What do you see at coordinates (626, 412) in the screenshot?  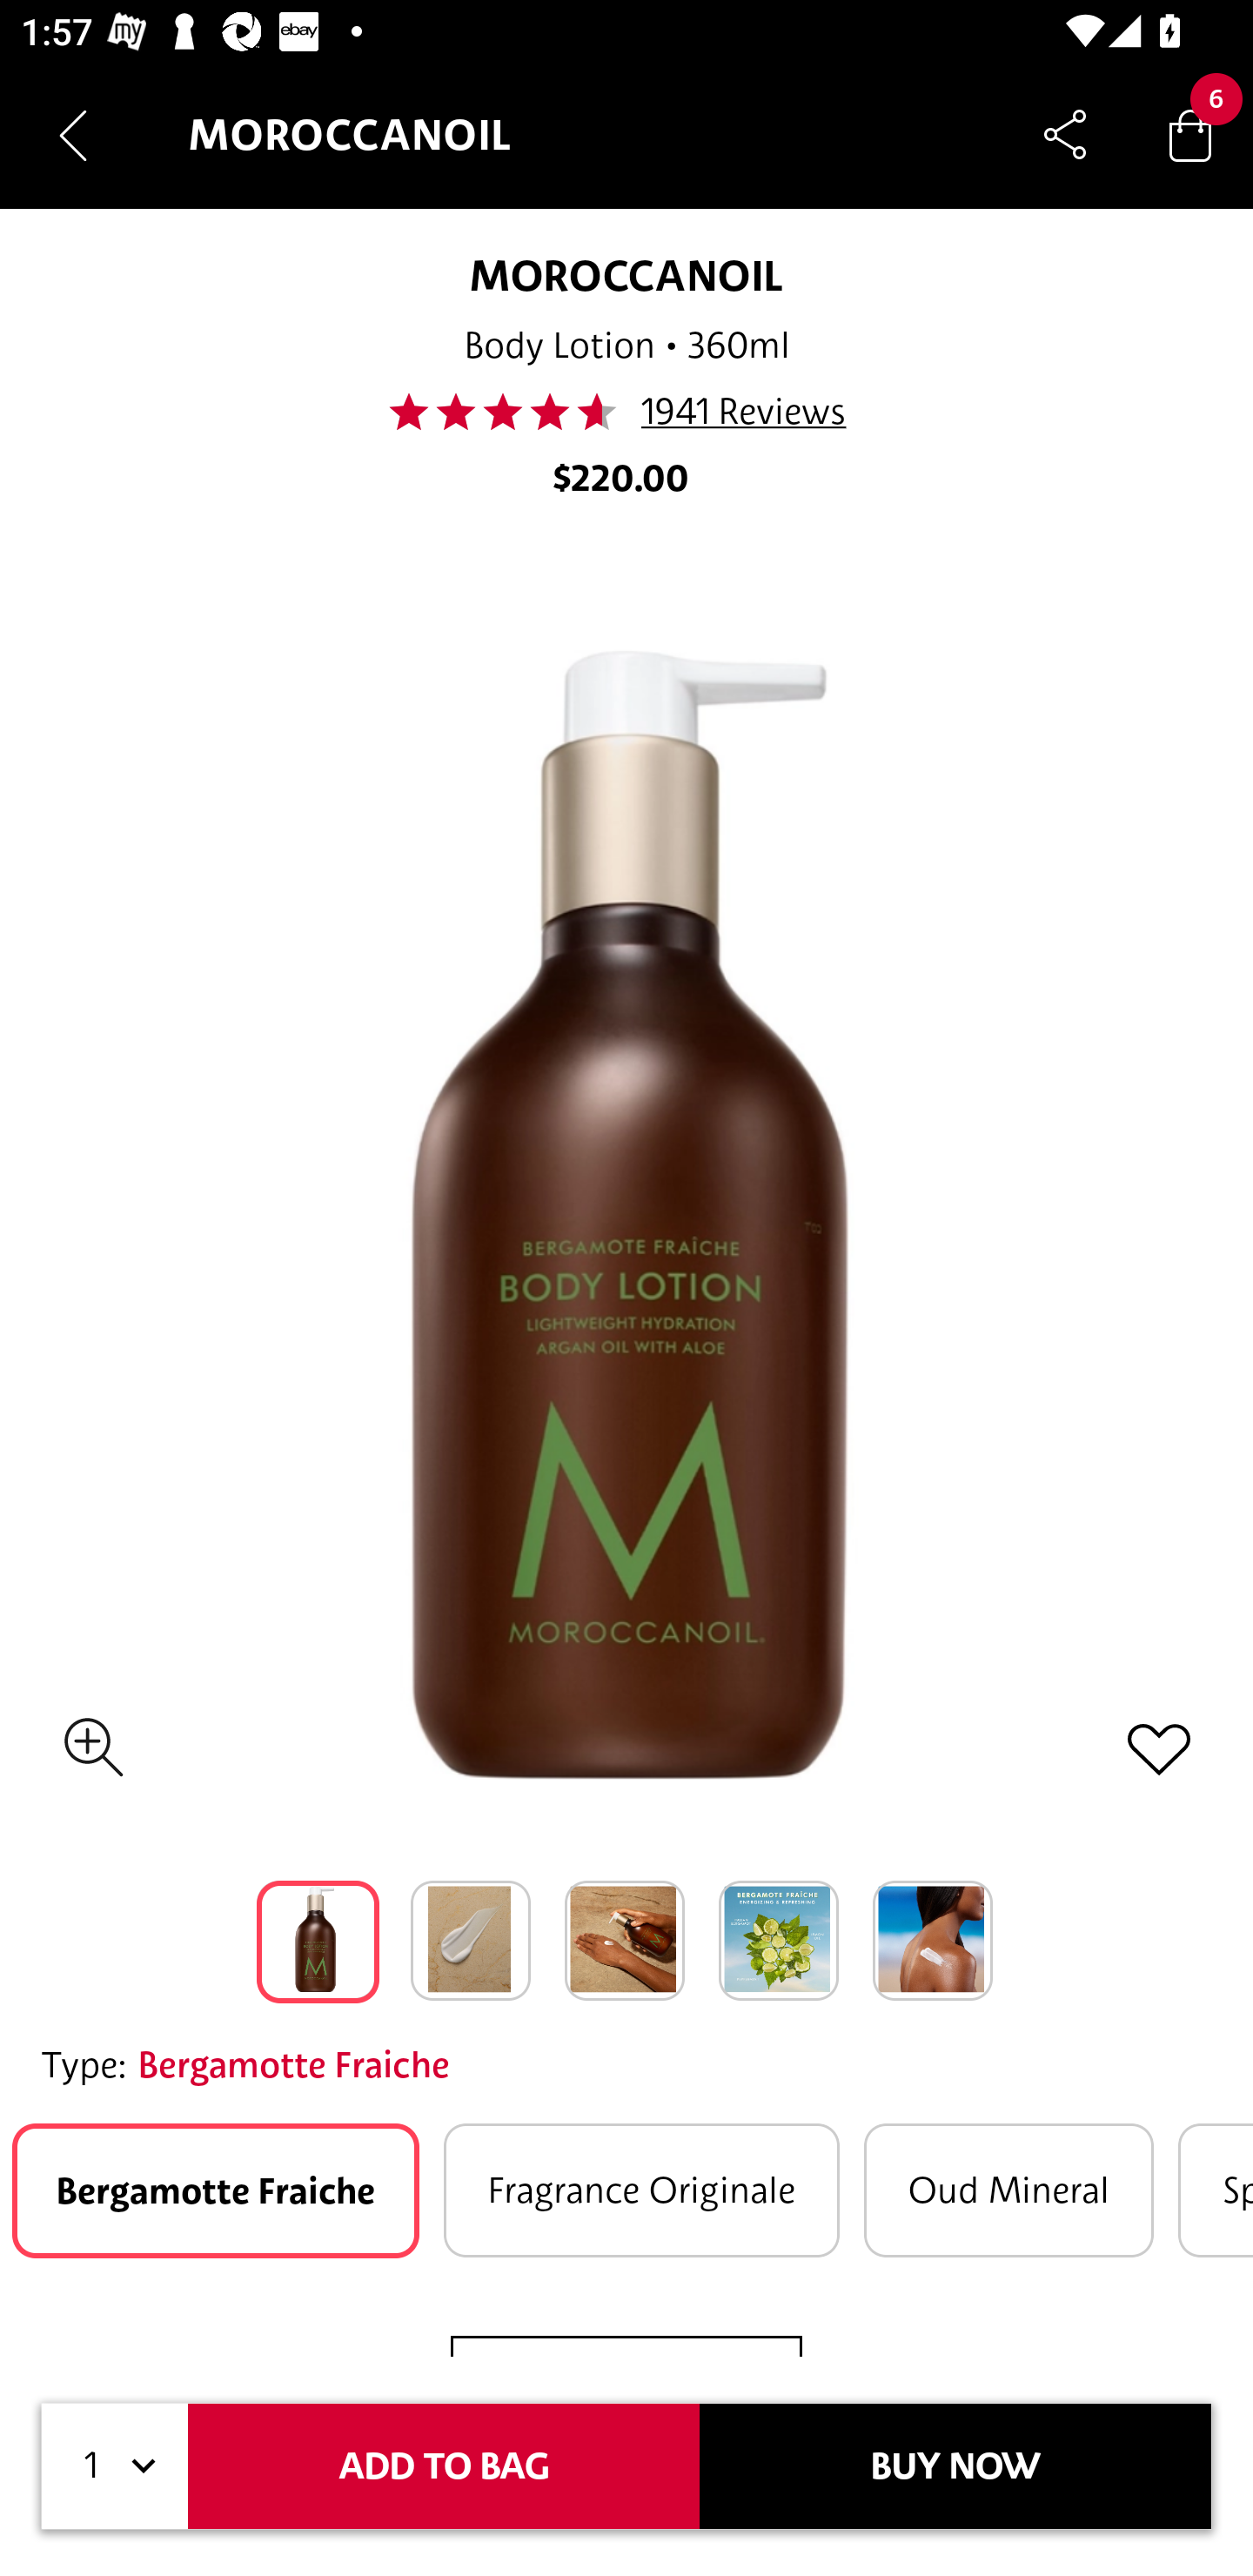 I see `46.0 1941 Reviews` at bounding box center [626, 412].